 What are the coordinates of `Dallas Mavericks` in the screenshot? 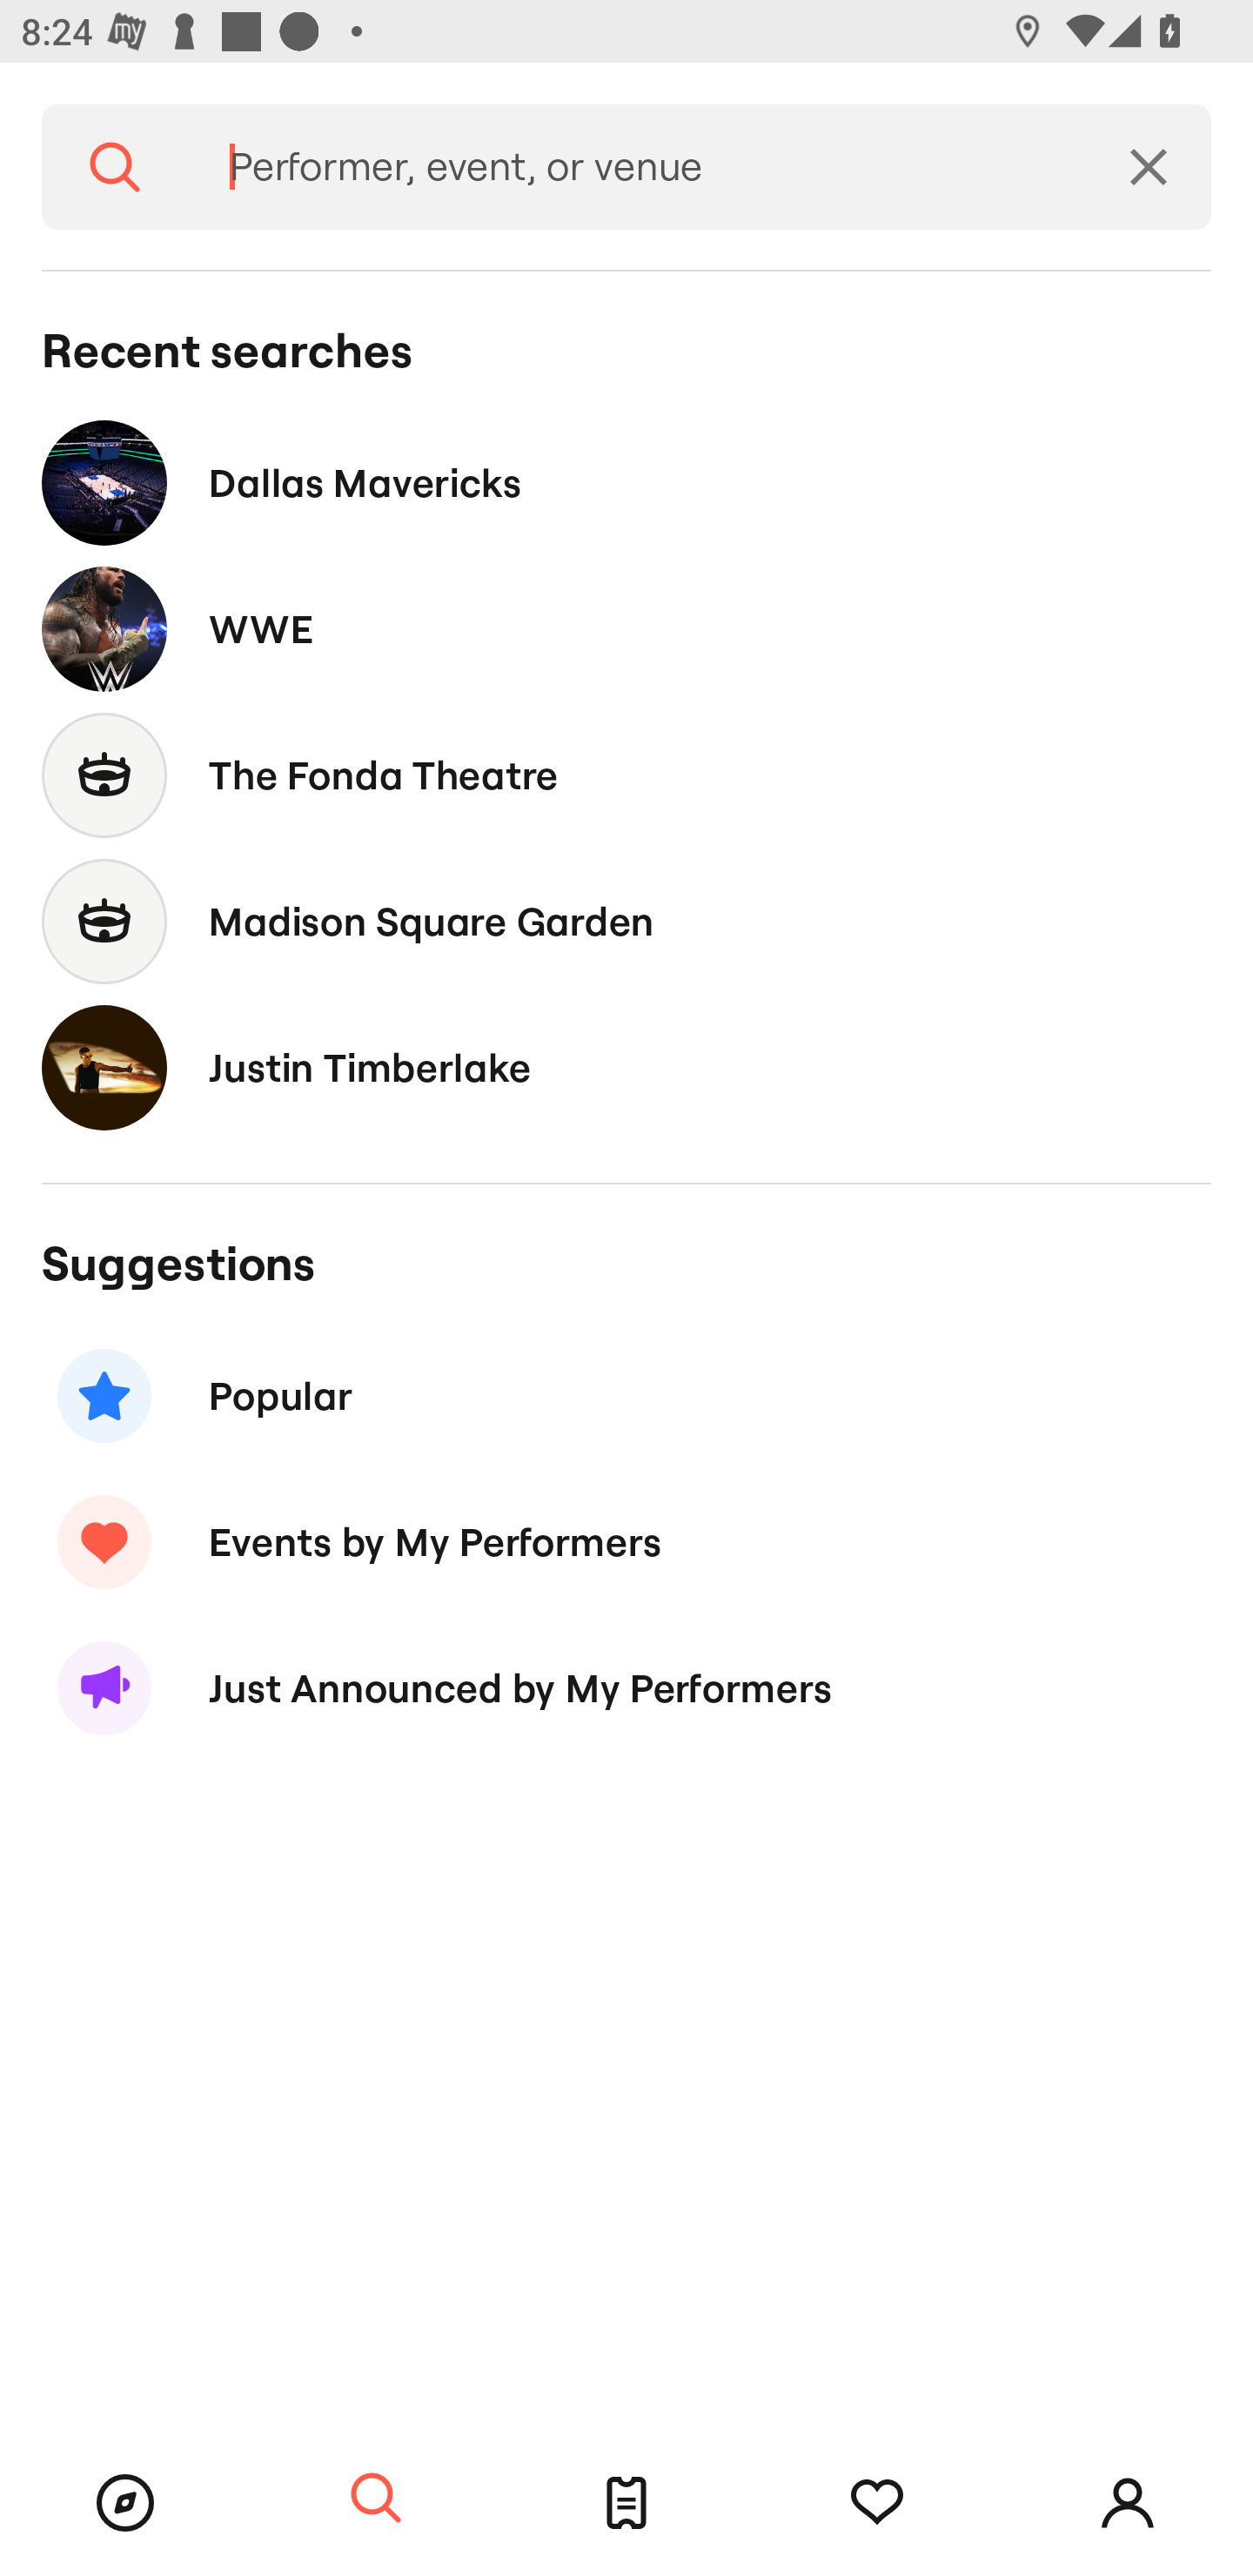 It's located at (626, 482).